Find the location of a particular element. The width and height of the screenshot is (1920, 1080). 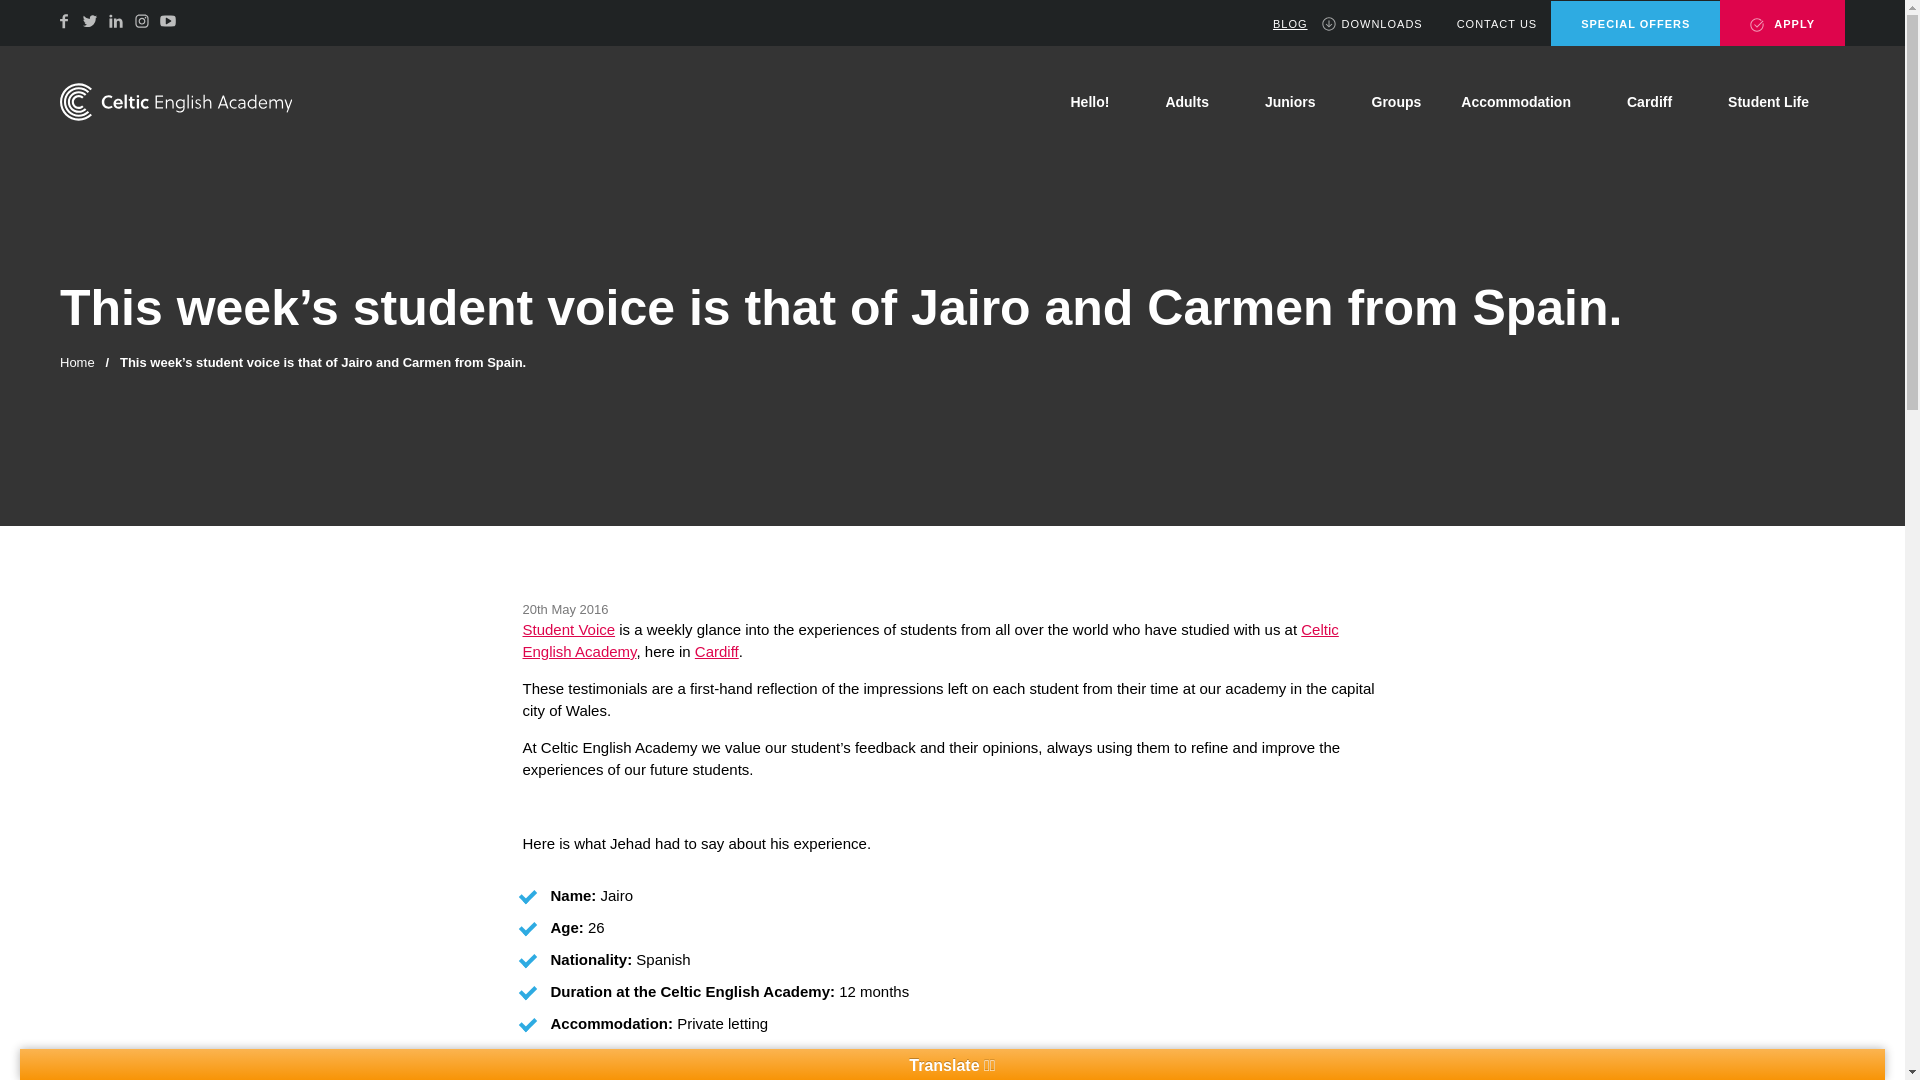

SPECIAL OFFERS is located at coordinates (1636, 24).